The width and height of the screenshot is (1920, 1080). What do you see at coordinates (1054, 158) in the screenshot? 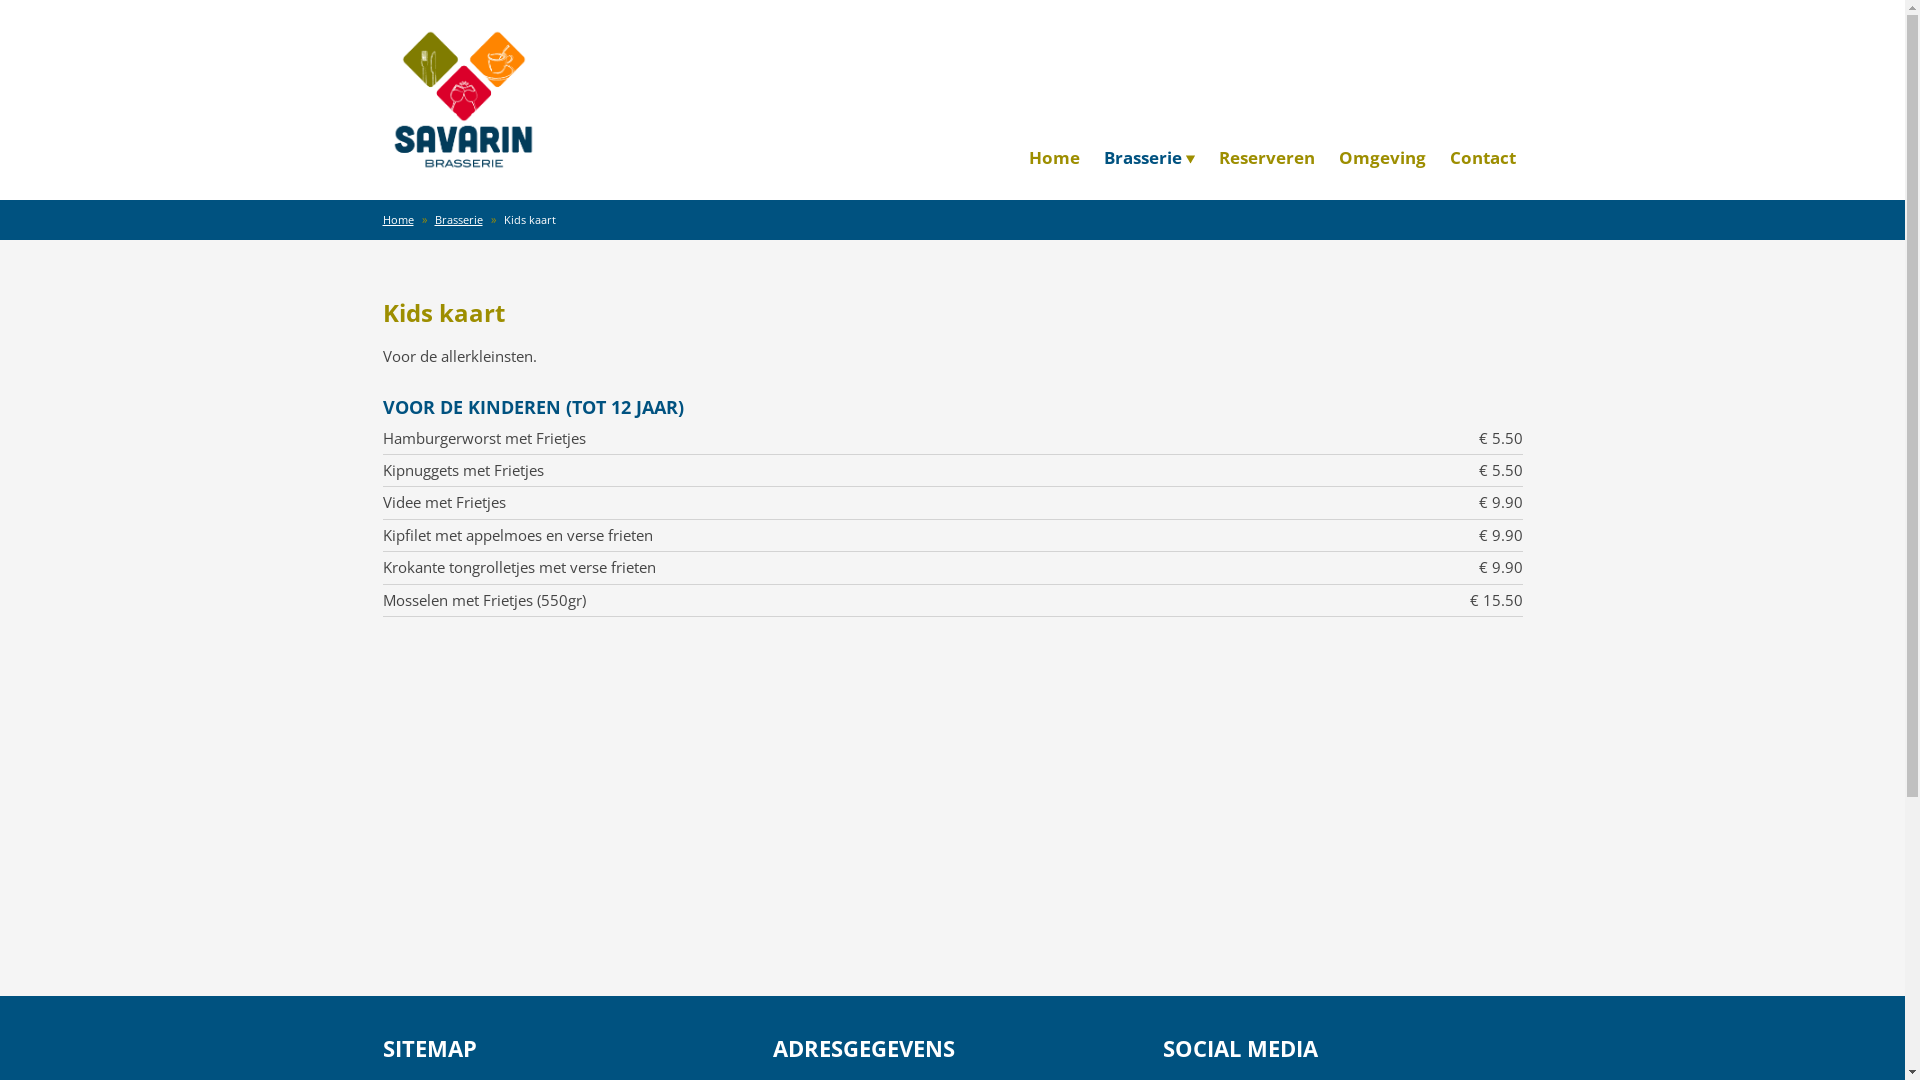
I see `Home` at bounding box center [1054, 158].